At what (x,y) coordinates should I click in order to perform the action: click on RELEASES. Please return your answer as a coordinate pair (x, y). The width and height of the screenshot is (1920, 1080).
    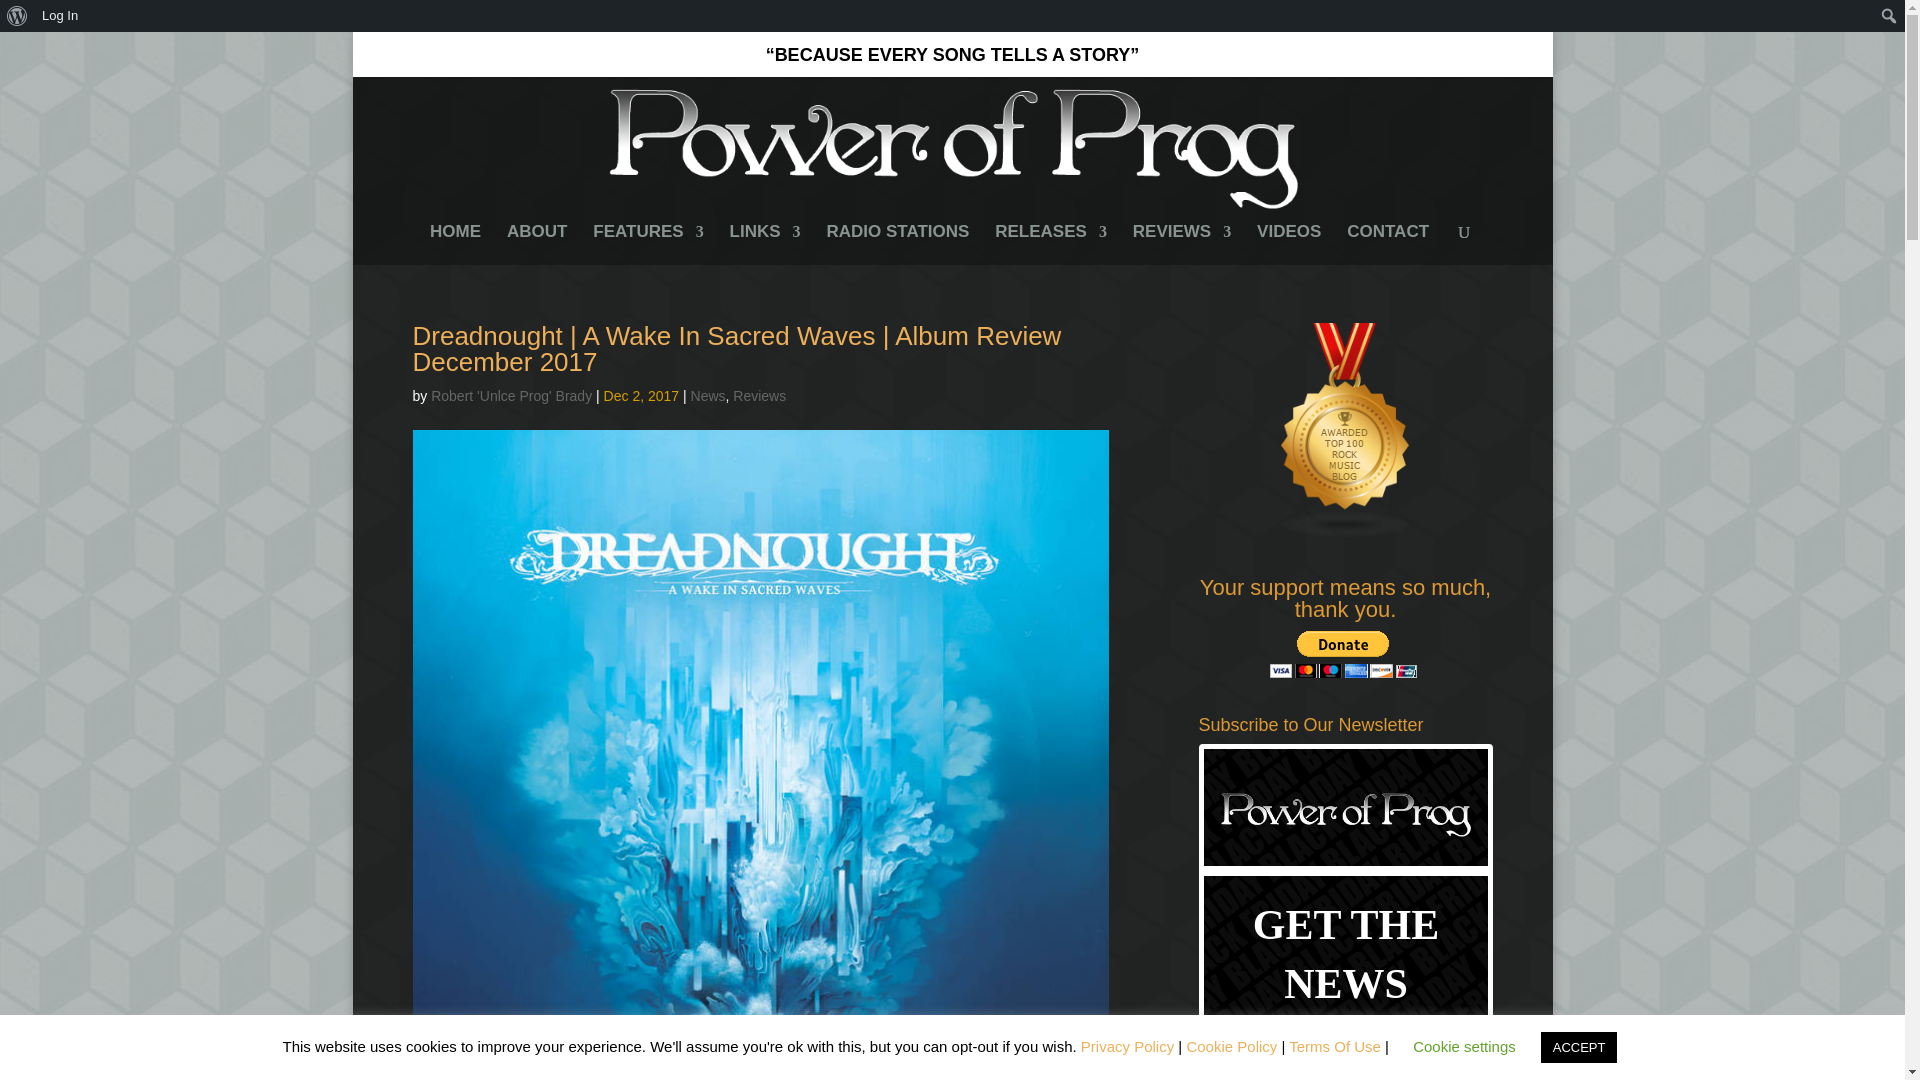
    Looking at the image, I should click on (1050, 244).